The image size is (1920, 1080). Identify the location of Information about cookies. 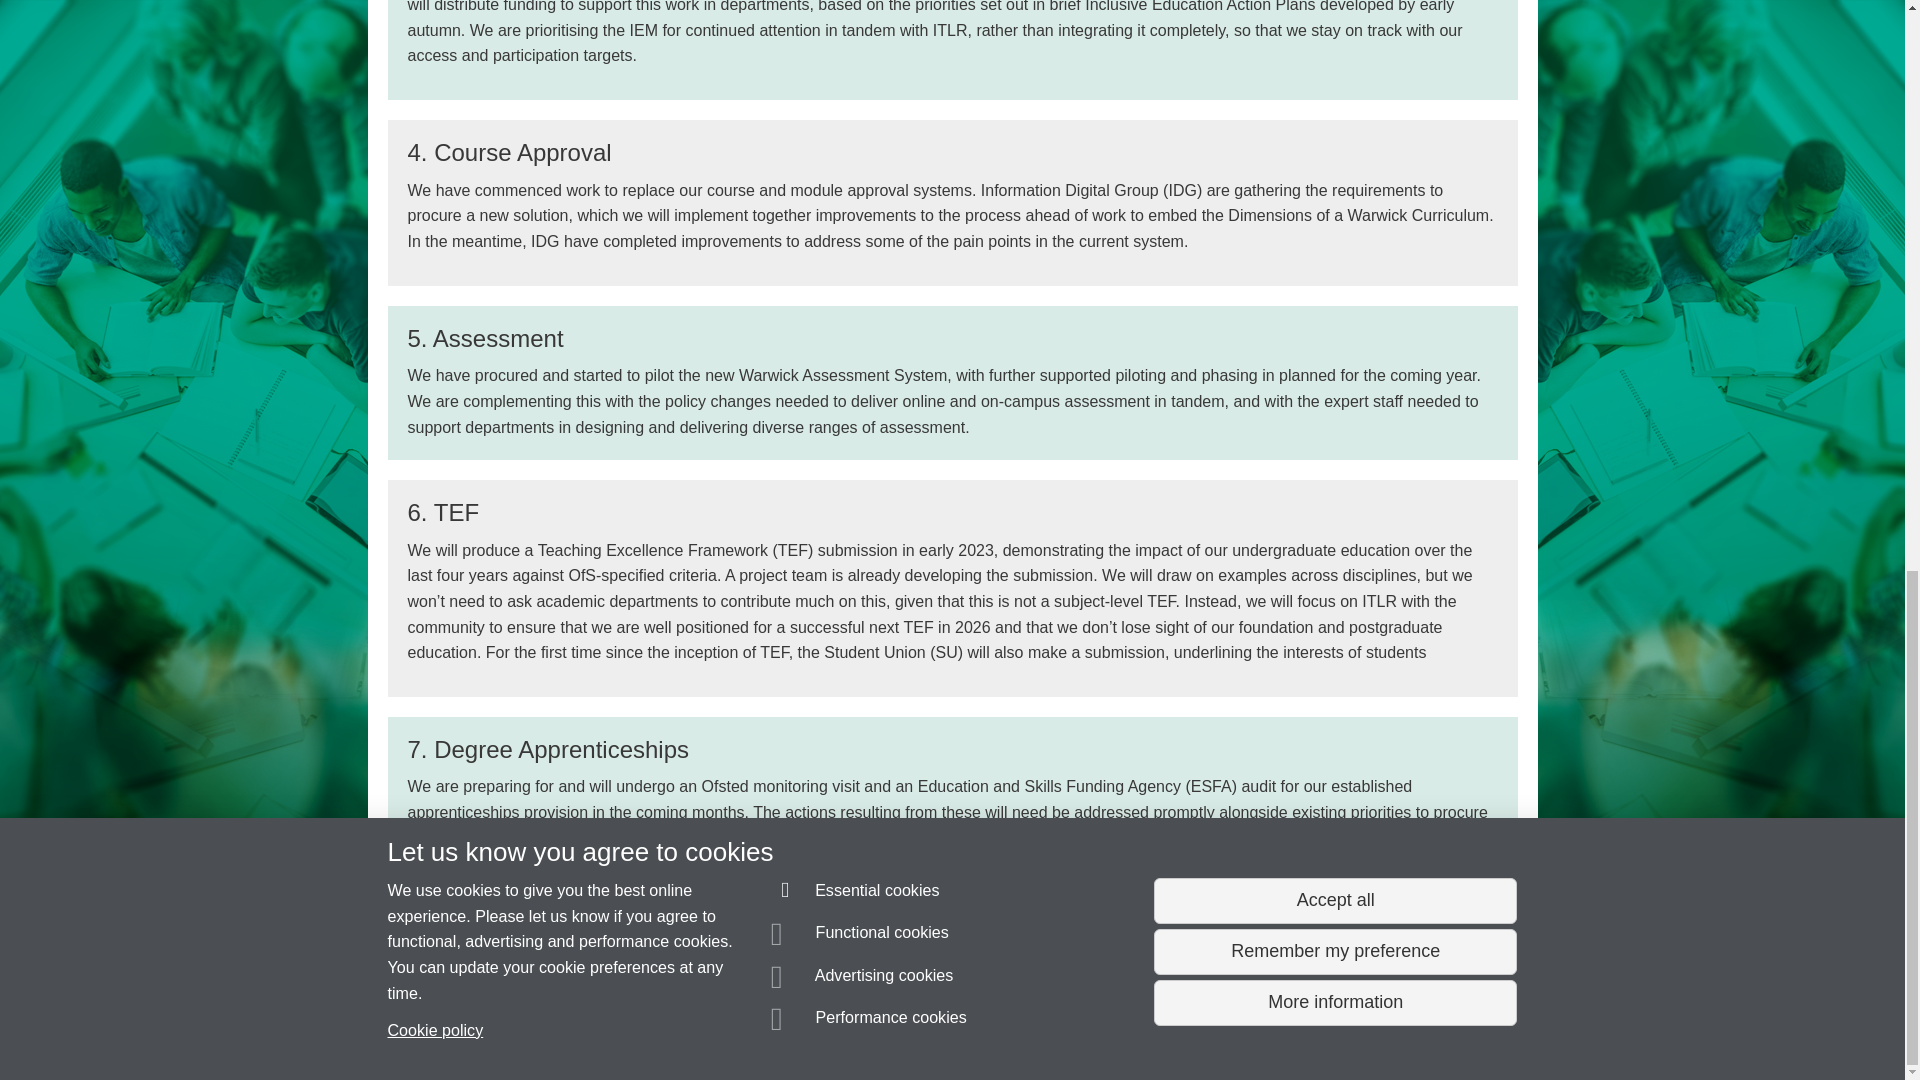
(617, 1029).